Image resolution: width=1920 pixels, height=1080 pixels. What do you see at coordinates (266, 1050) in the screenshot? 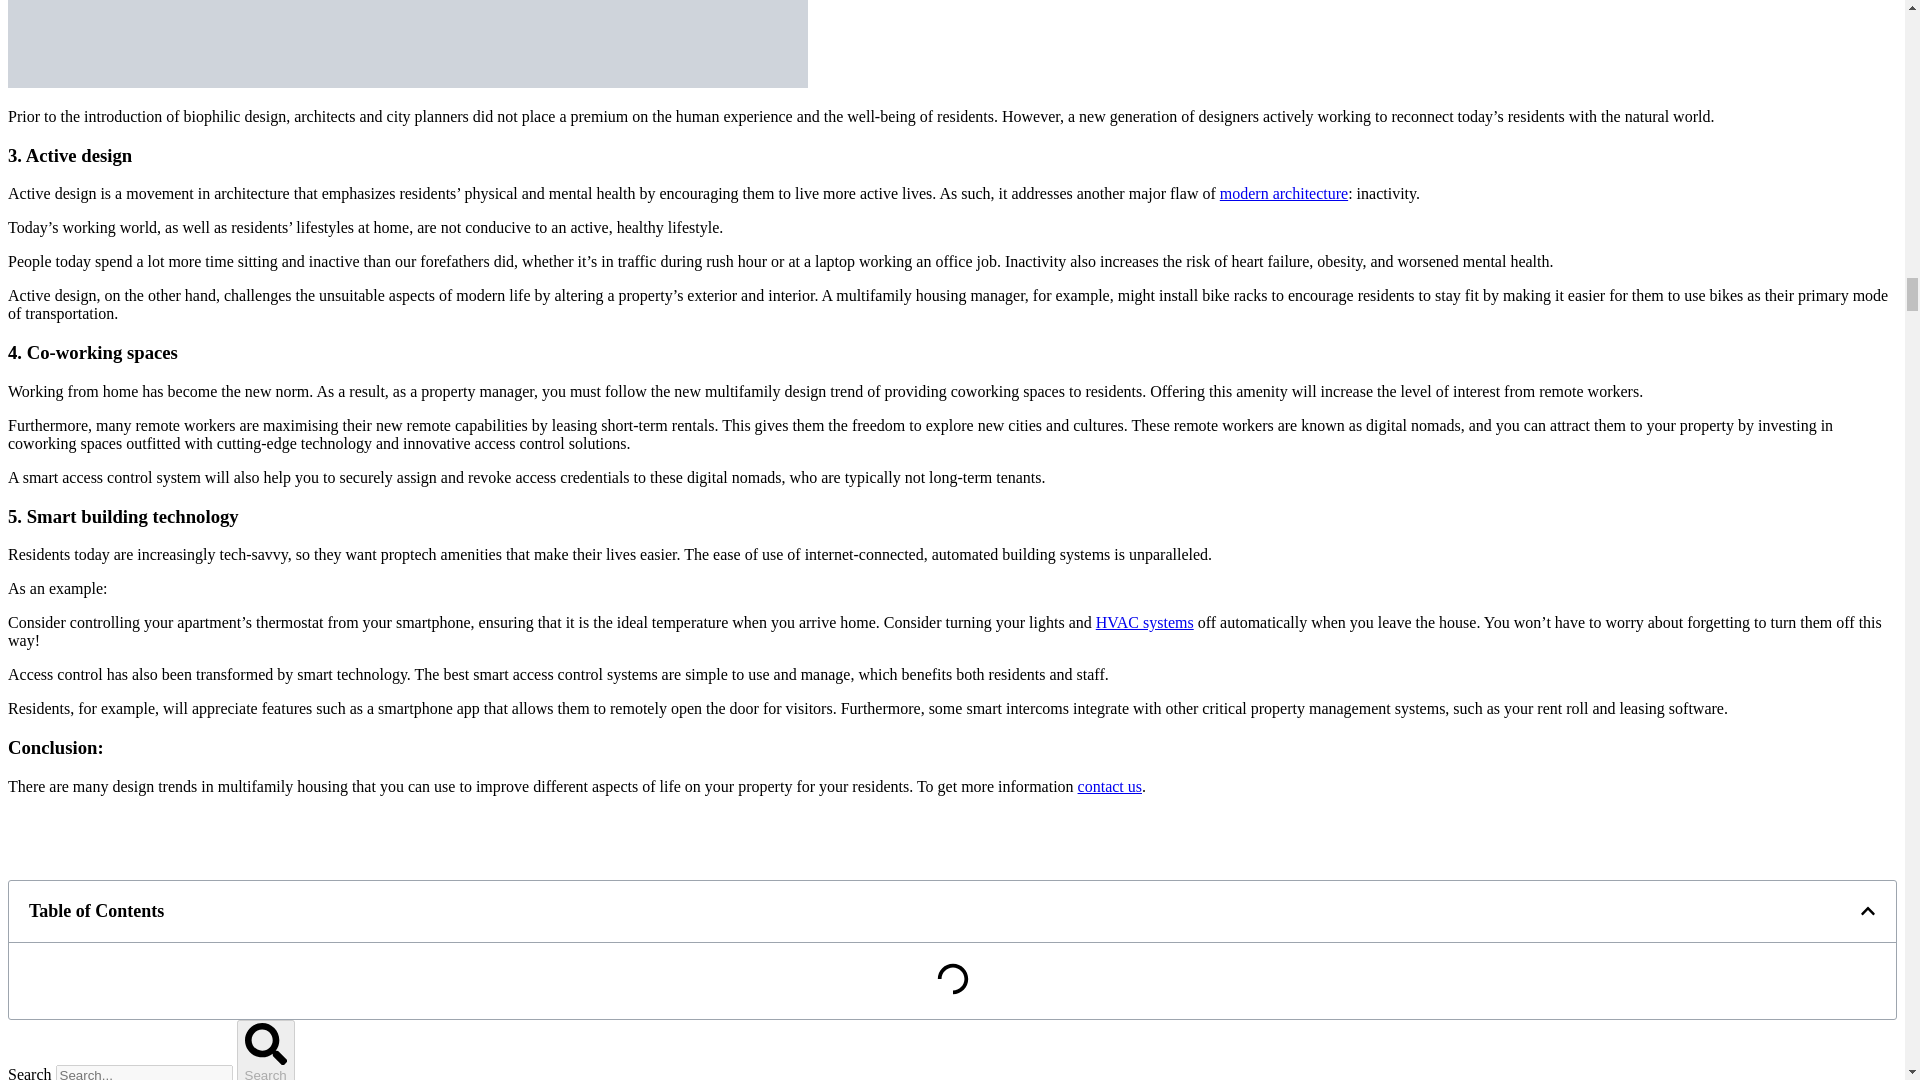
I see `Search` at bounding box center [266, 1050].